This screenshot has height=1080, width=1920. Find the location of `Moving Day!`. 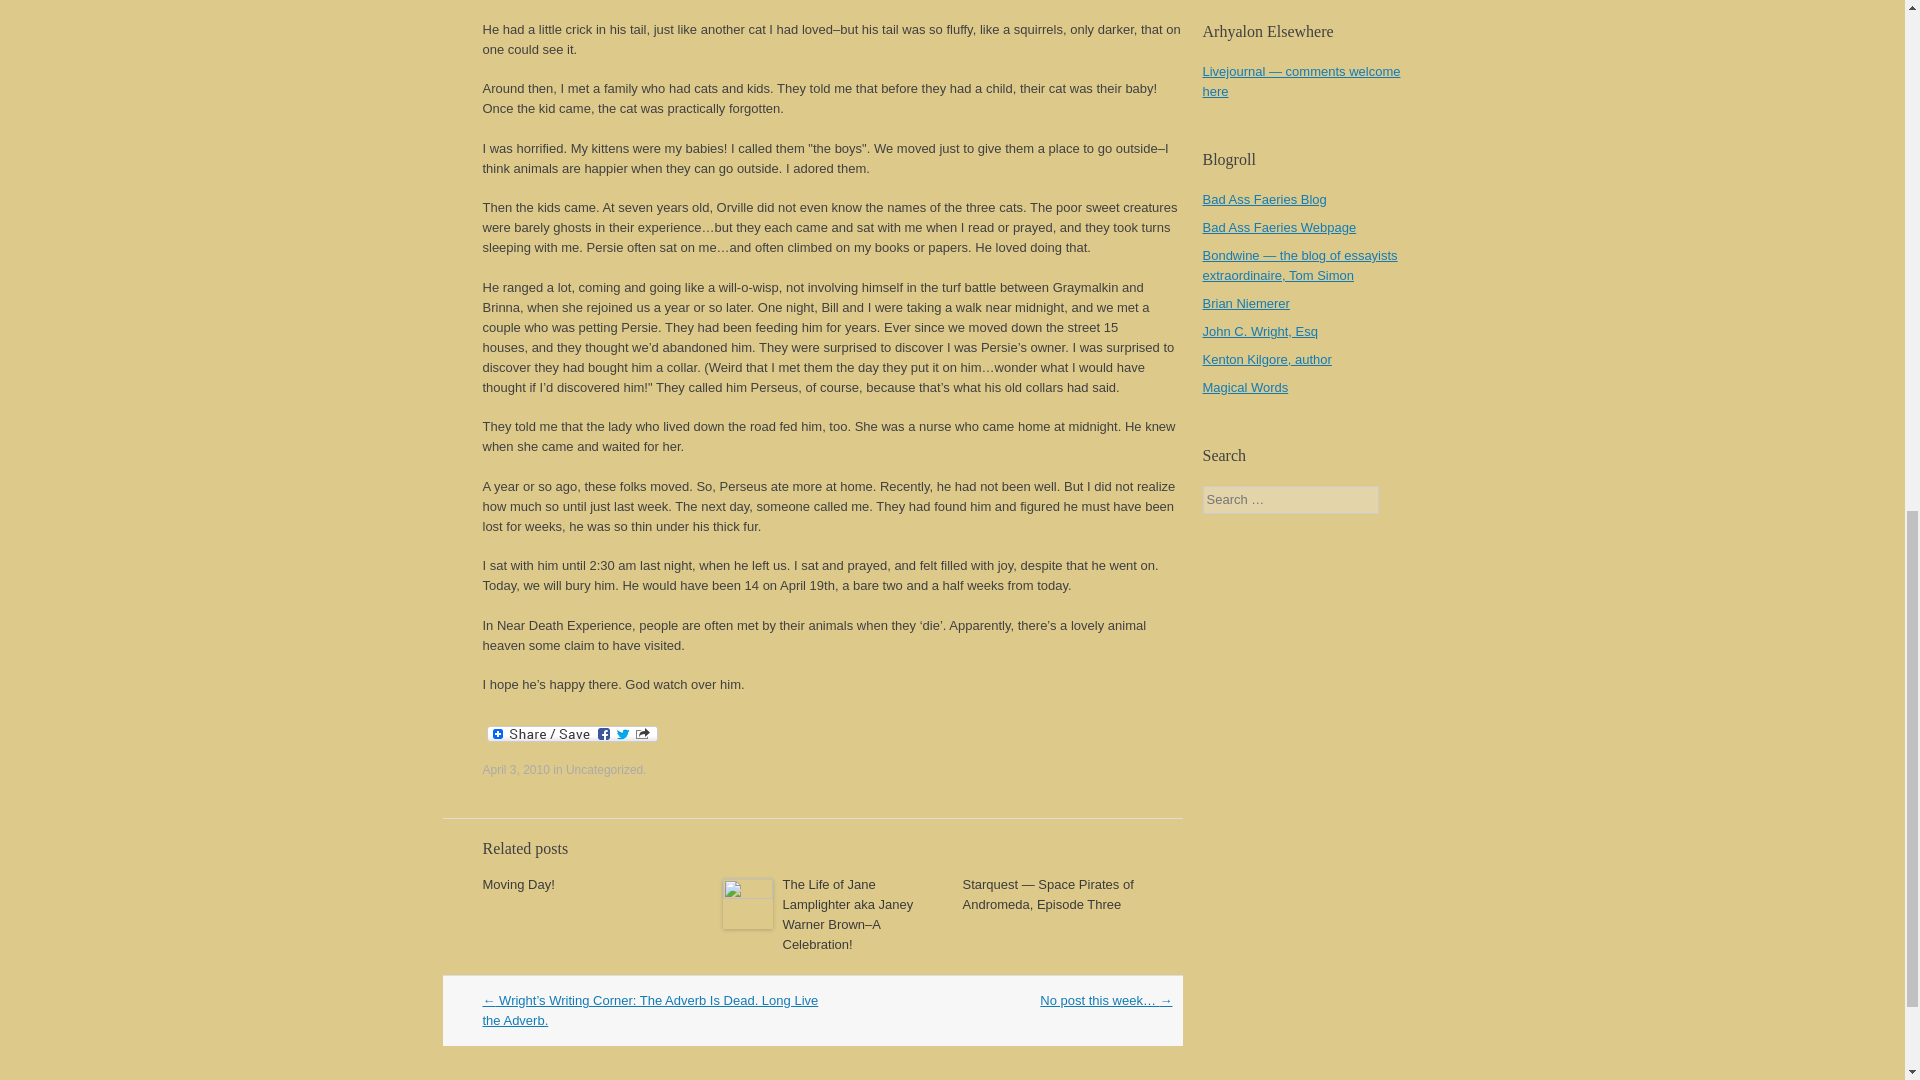

Moving Day! is located at coordinates (518, 884).